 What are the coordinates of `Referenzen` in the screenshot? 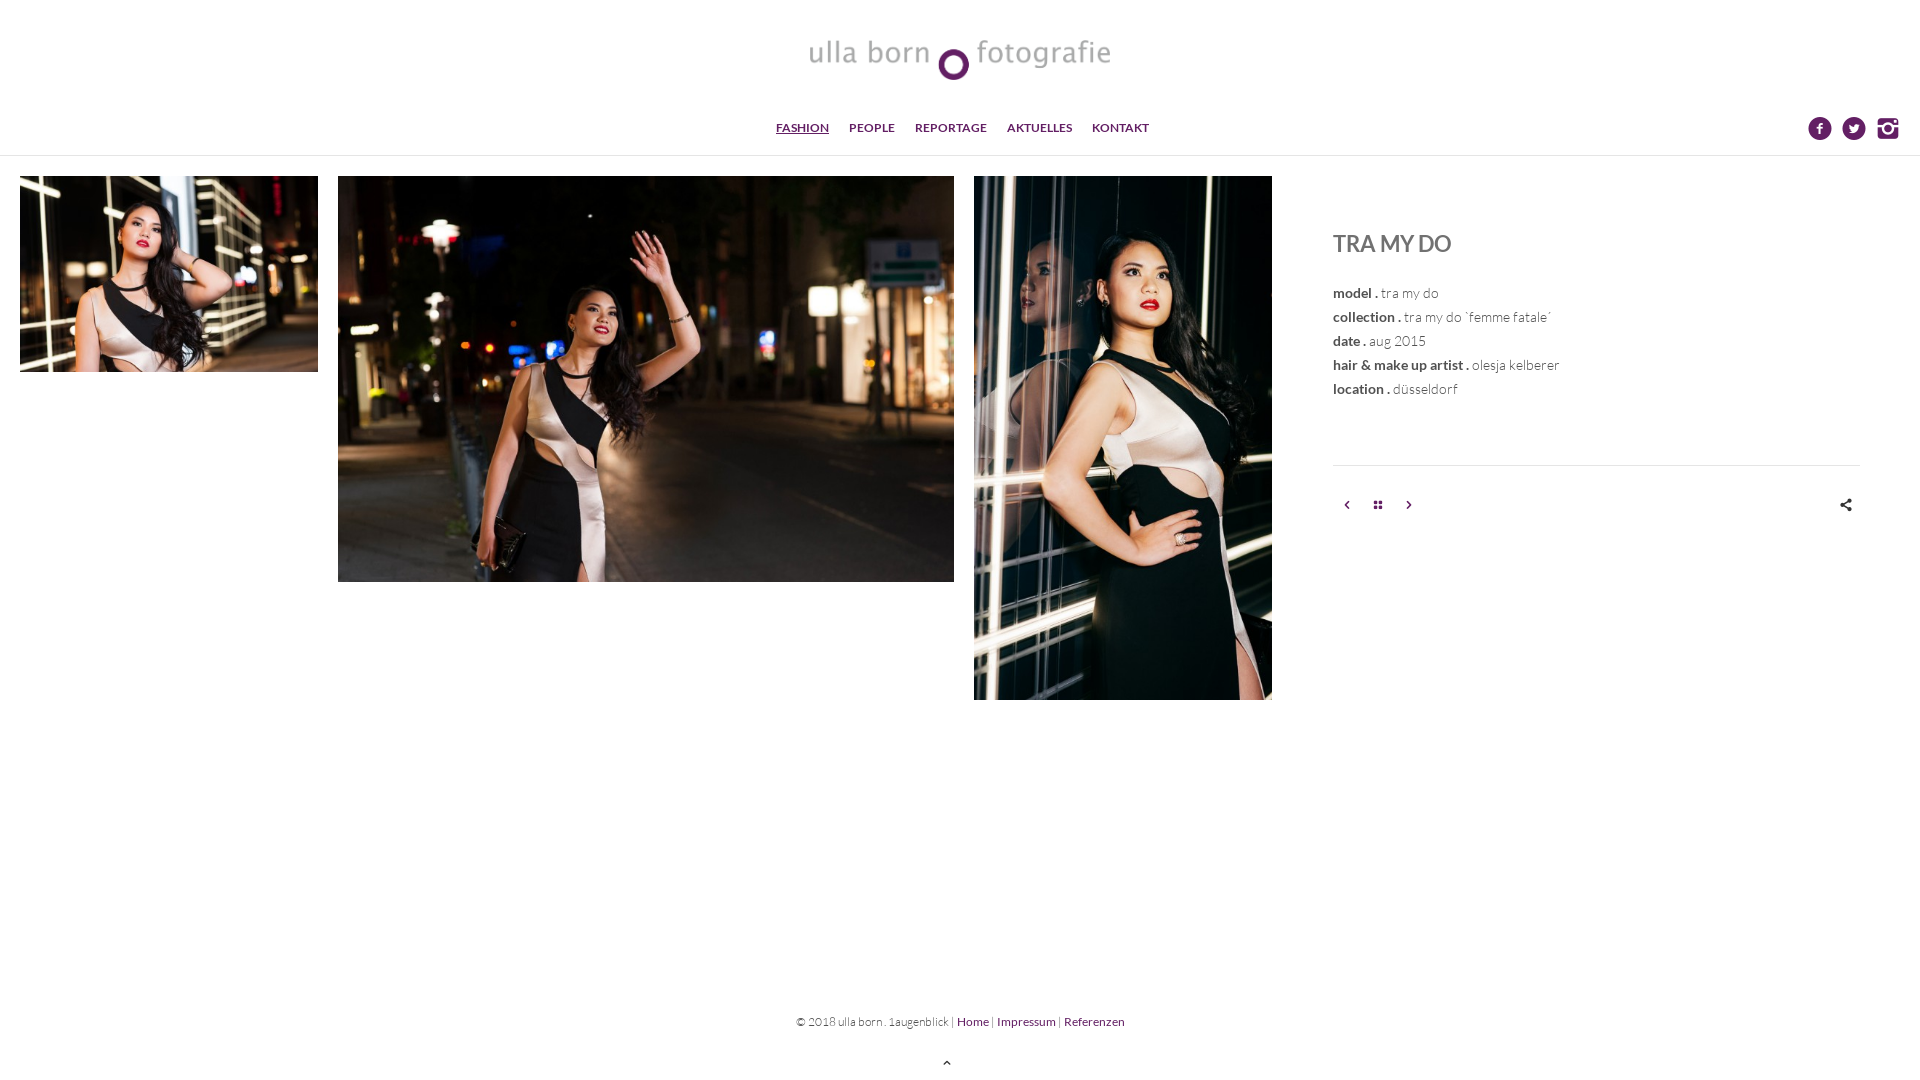 It's located at (1094, 1022).